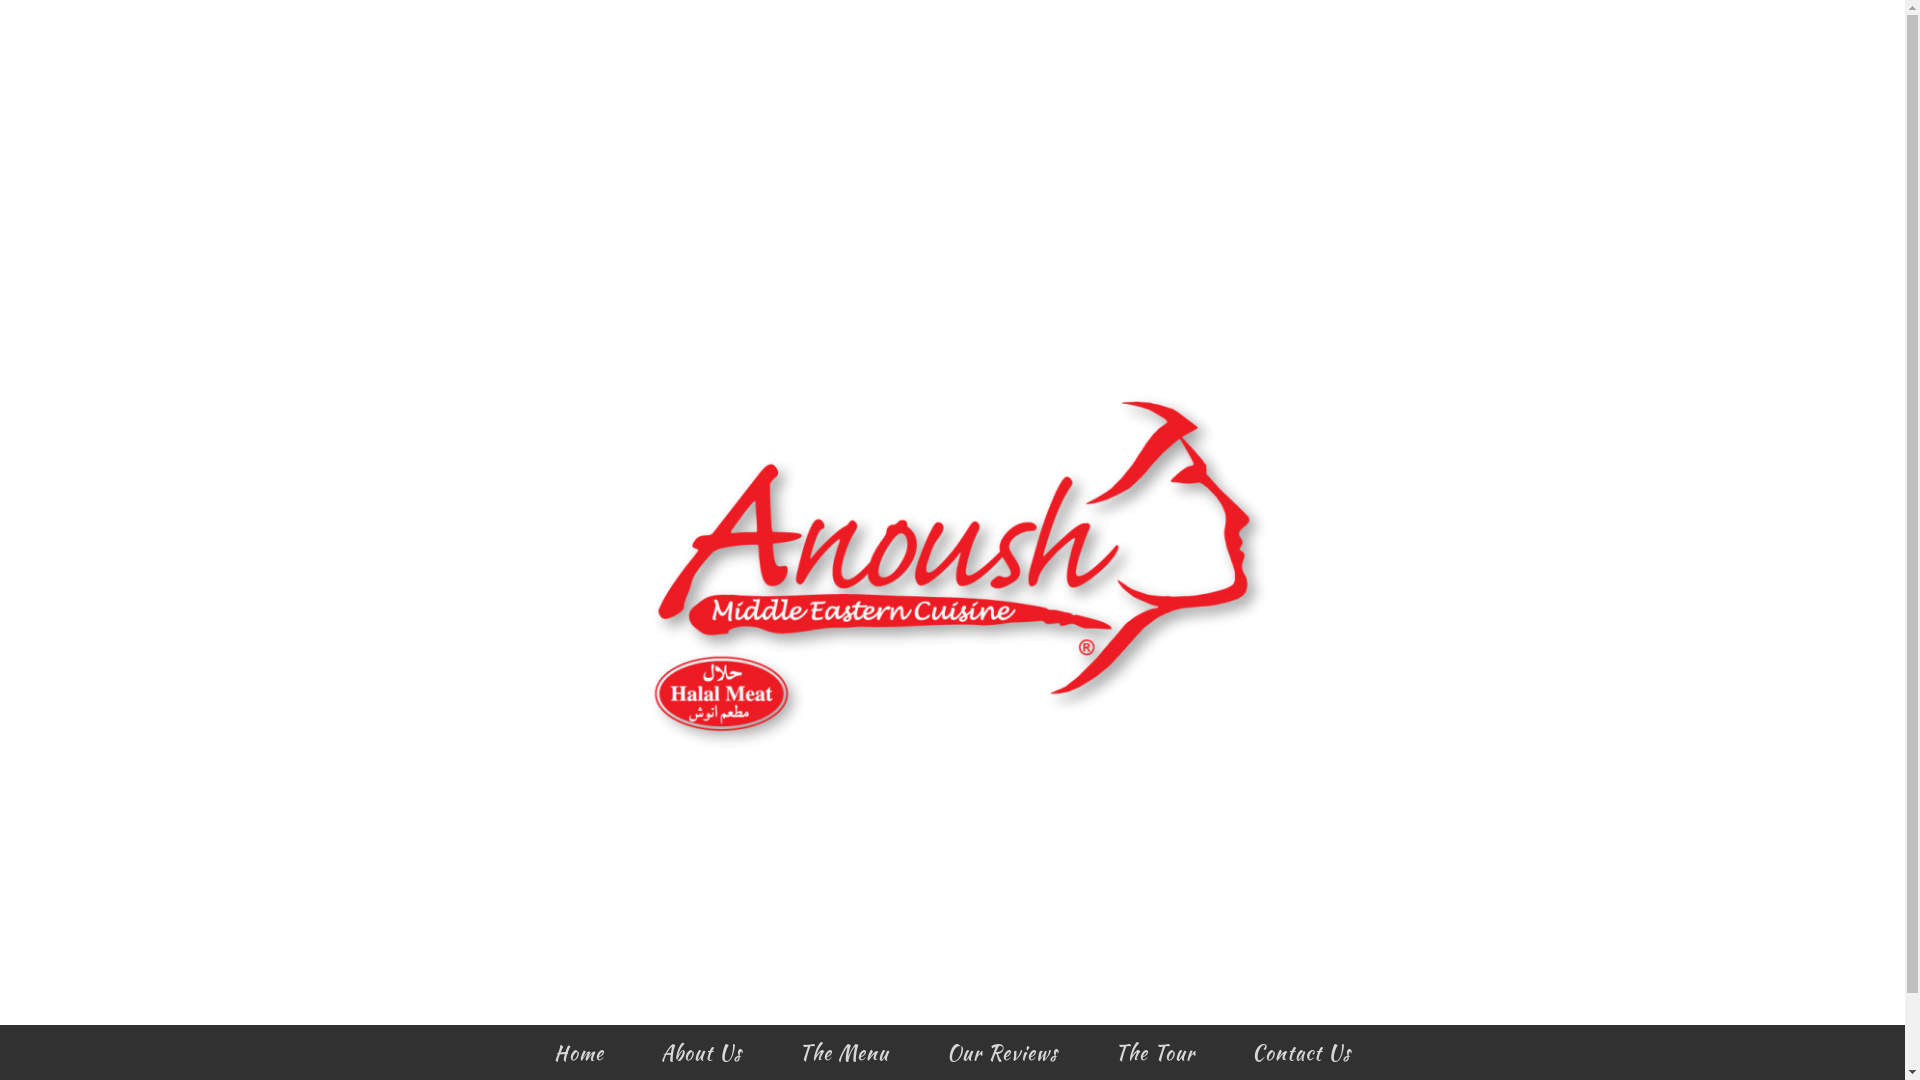  Describe the element at coordinates (844, 1056) in the screenshot. I see `The Menu` at that location.